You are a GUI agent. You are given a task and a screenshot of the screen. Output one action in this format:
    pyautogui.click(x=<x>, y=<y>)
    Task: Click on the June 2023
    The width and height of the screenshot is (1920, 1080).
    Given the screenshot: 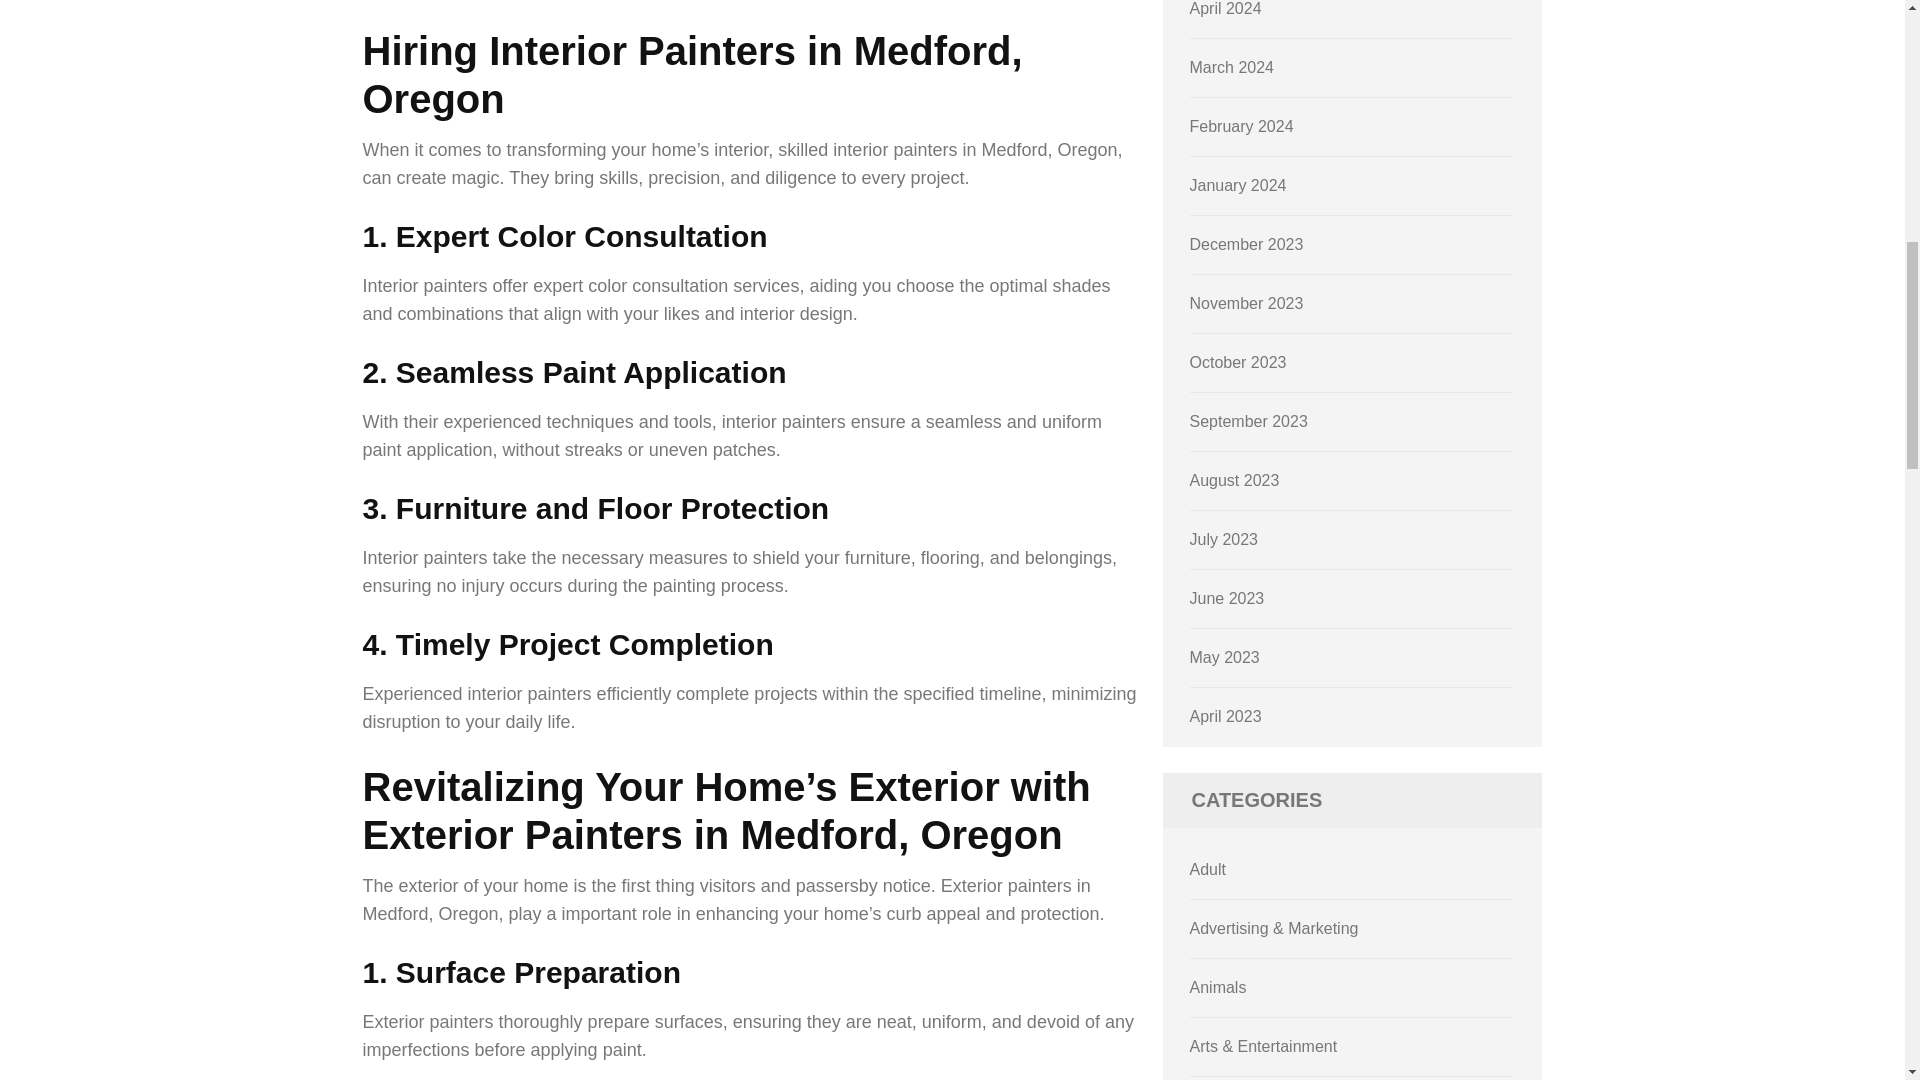 What is the action you would take?
    pyautogui.click(x=1228, y=598)
    